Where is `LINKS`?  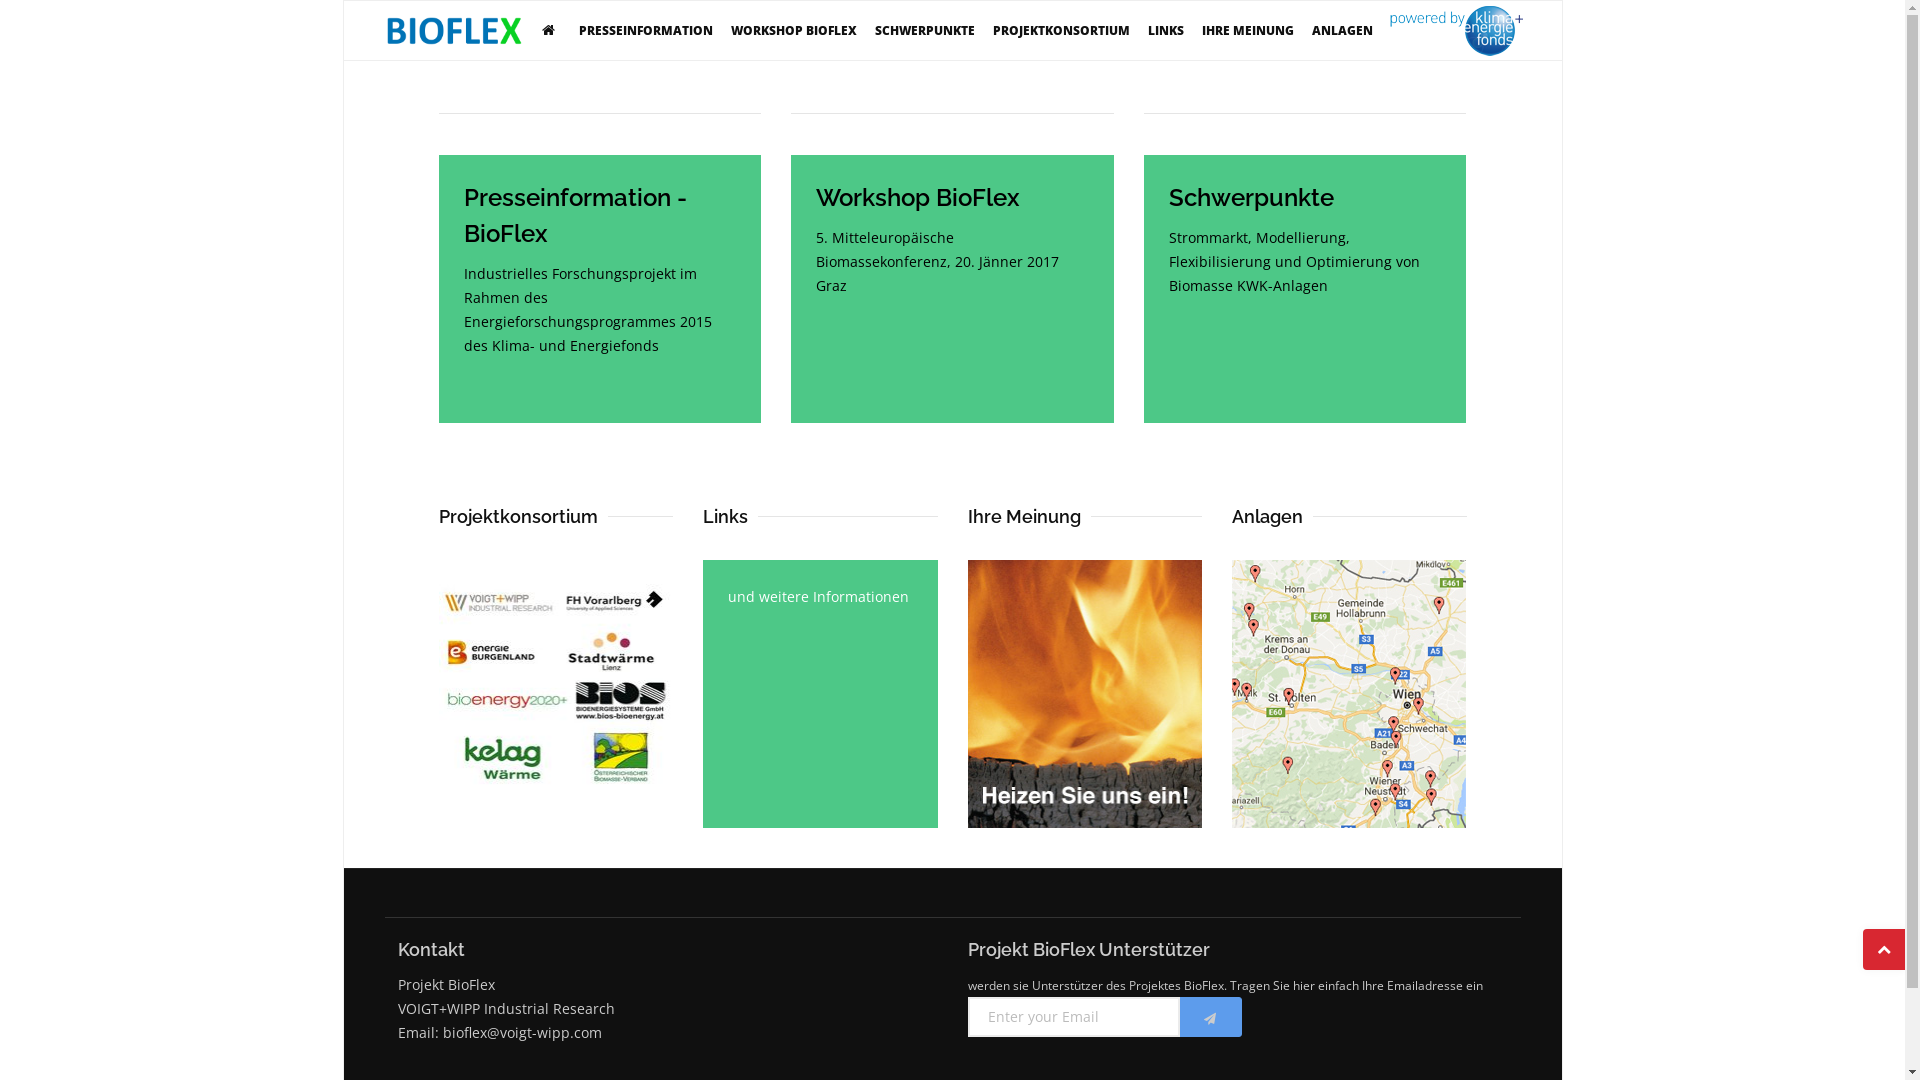
LINKS is located at coordinates (1166, 31).